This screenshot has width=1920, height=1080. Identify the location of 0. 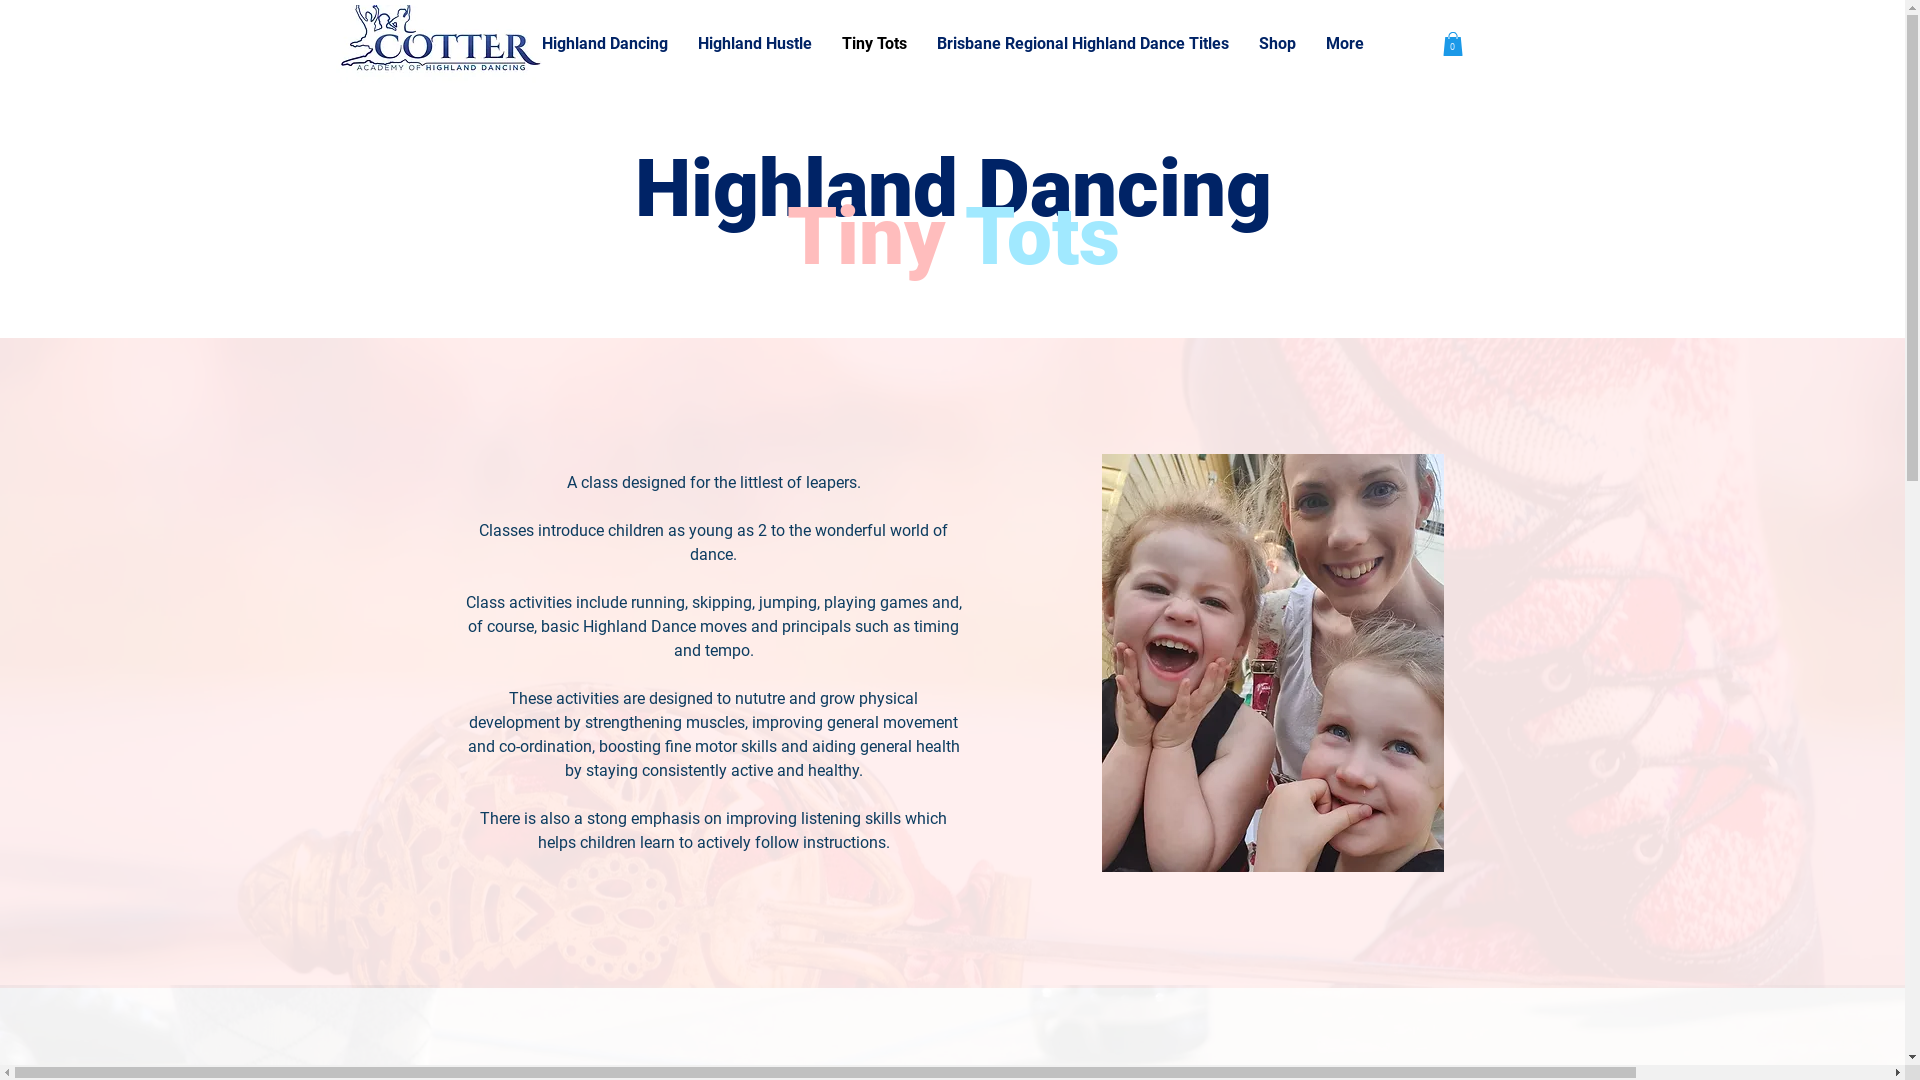
(1452, 44).